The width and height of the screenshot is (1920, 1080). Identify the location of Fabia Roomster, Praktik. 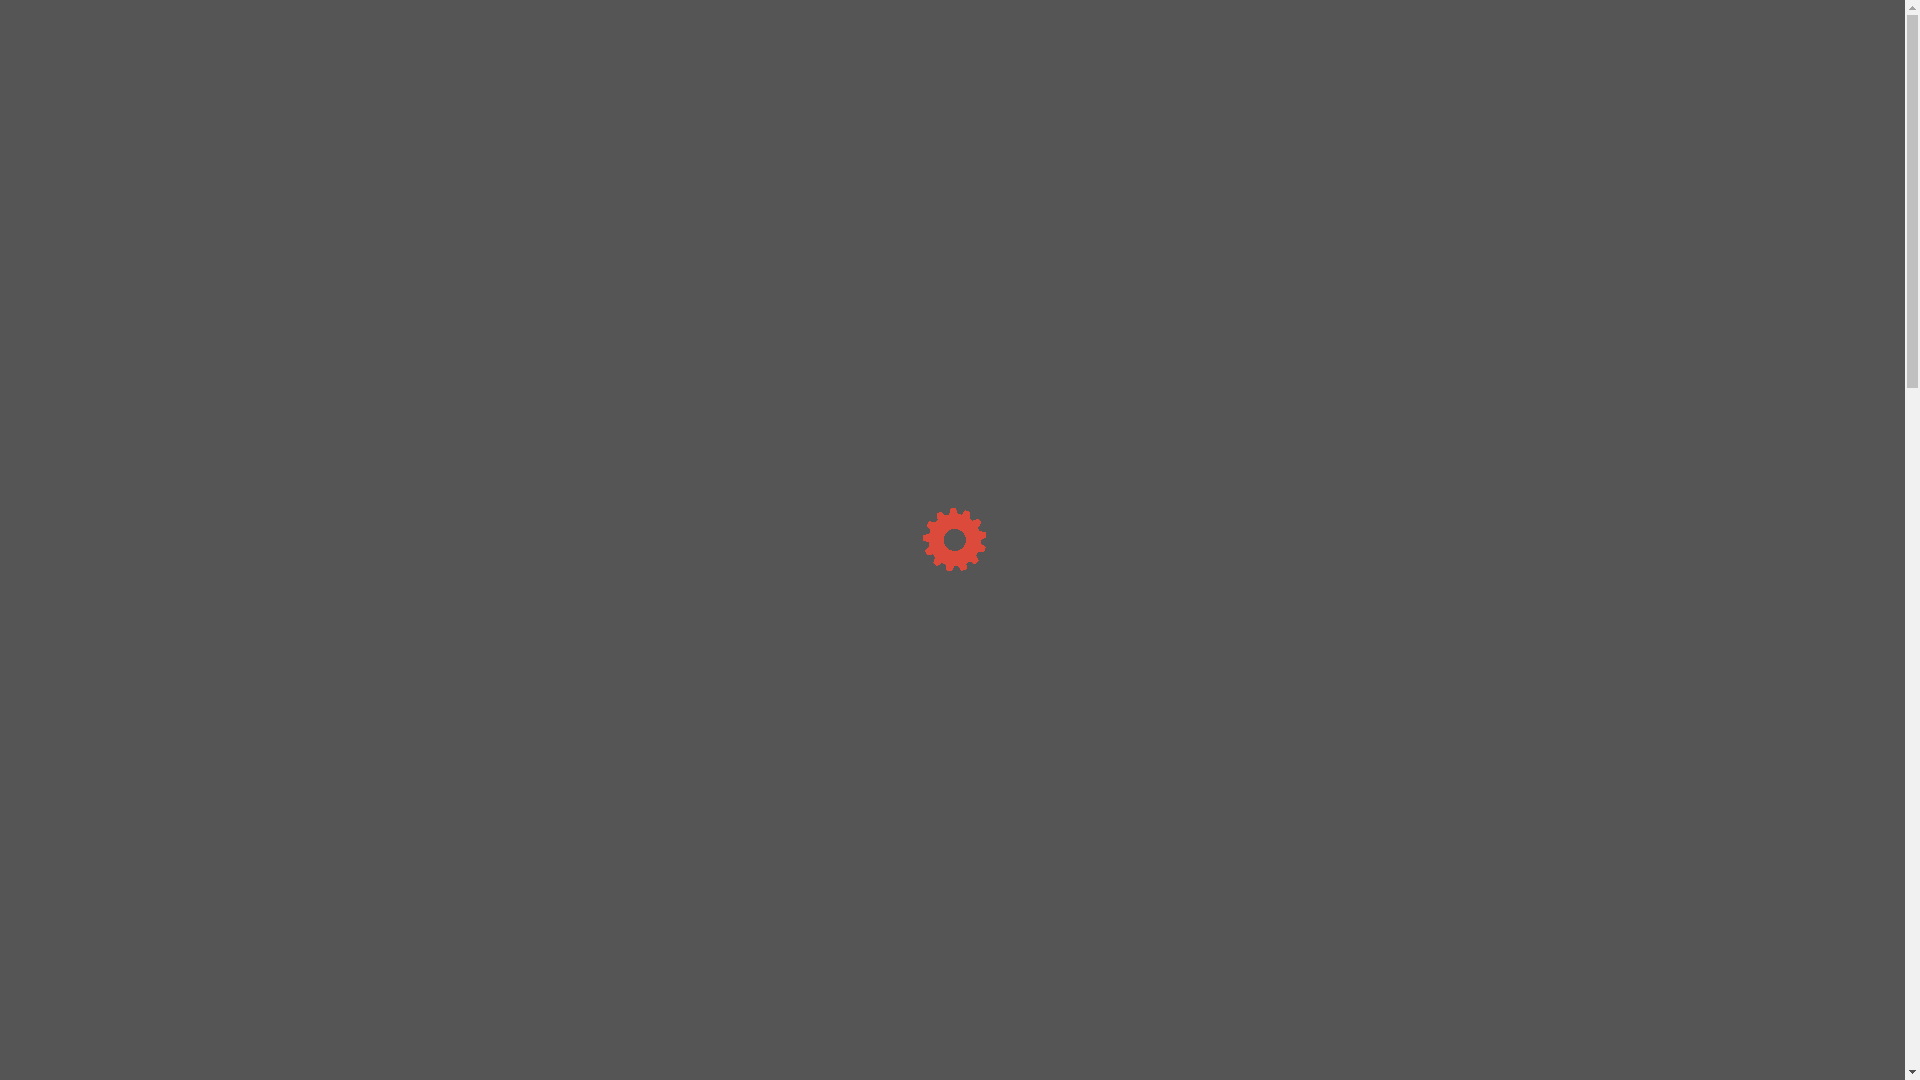
(1406, 514).